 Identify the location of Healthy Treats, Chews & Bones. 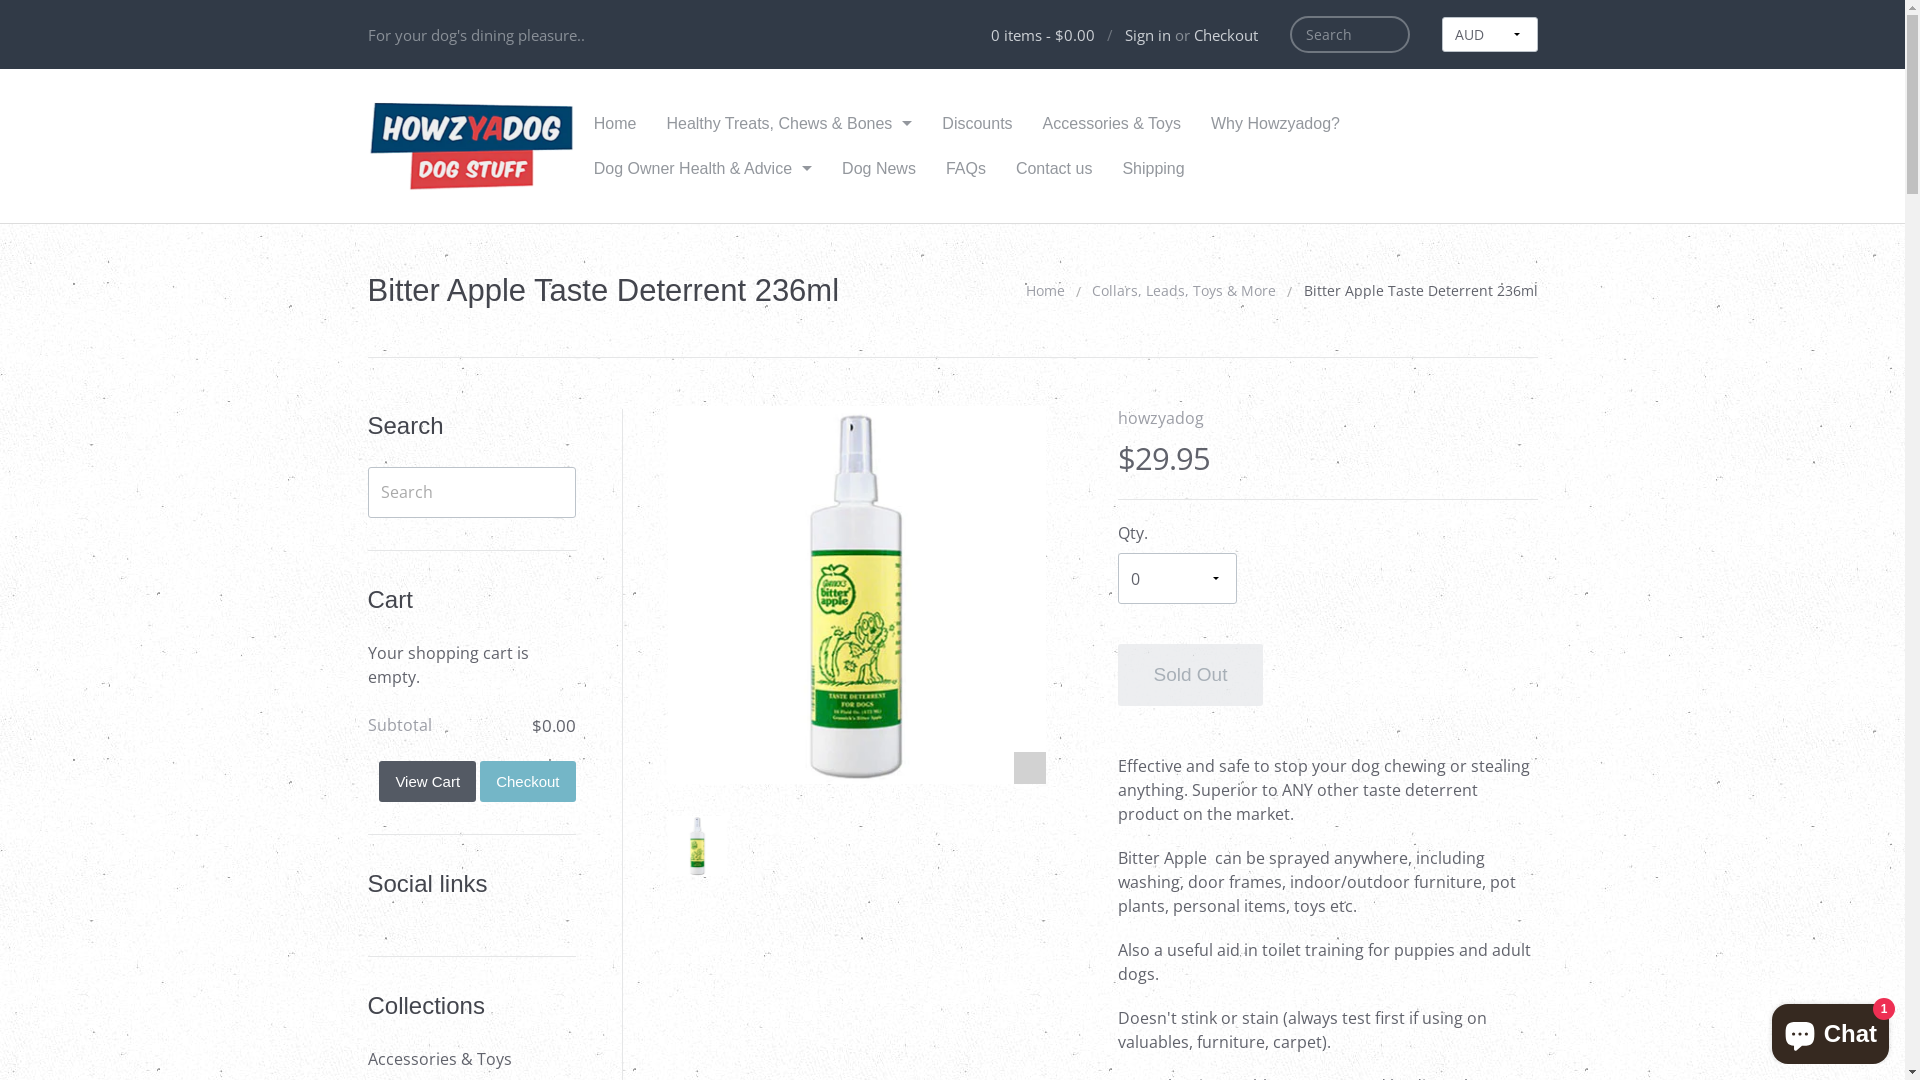
(789, 124).